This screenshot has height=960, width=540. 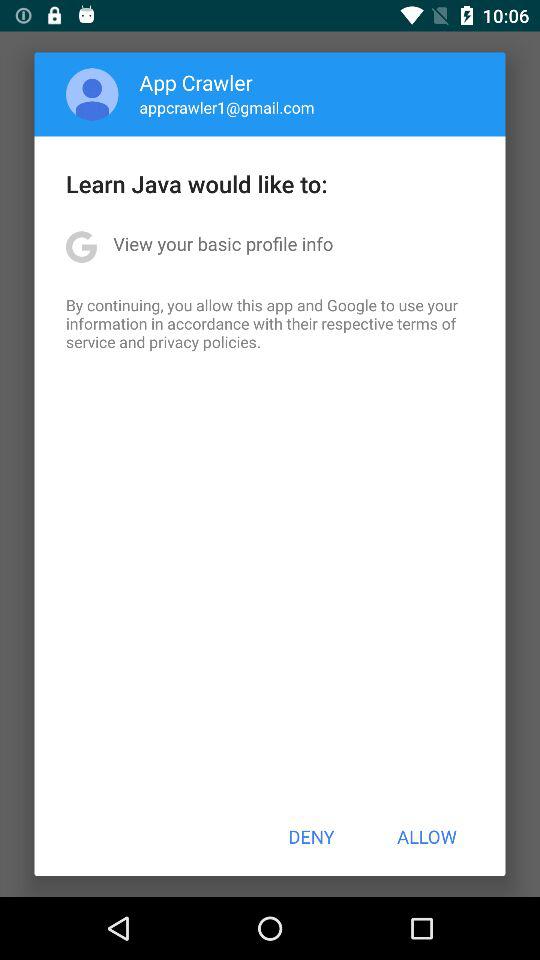 What do you see at coordinates (92, 94) in the screenshot?
I see `select the app above the learn java would icon` at bounding box center [92, 94].